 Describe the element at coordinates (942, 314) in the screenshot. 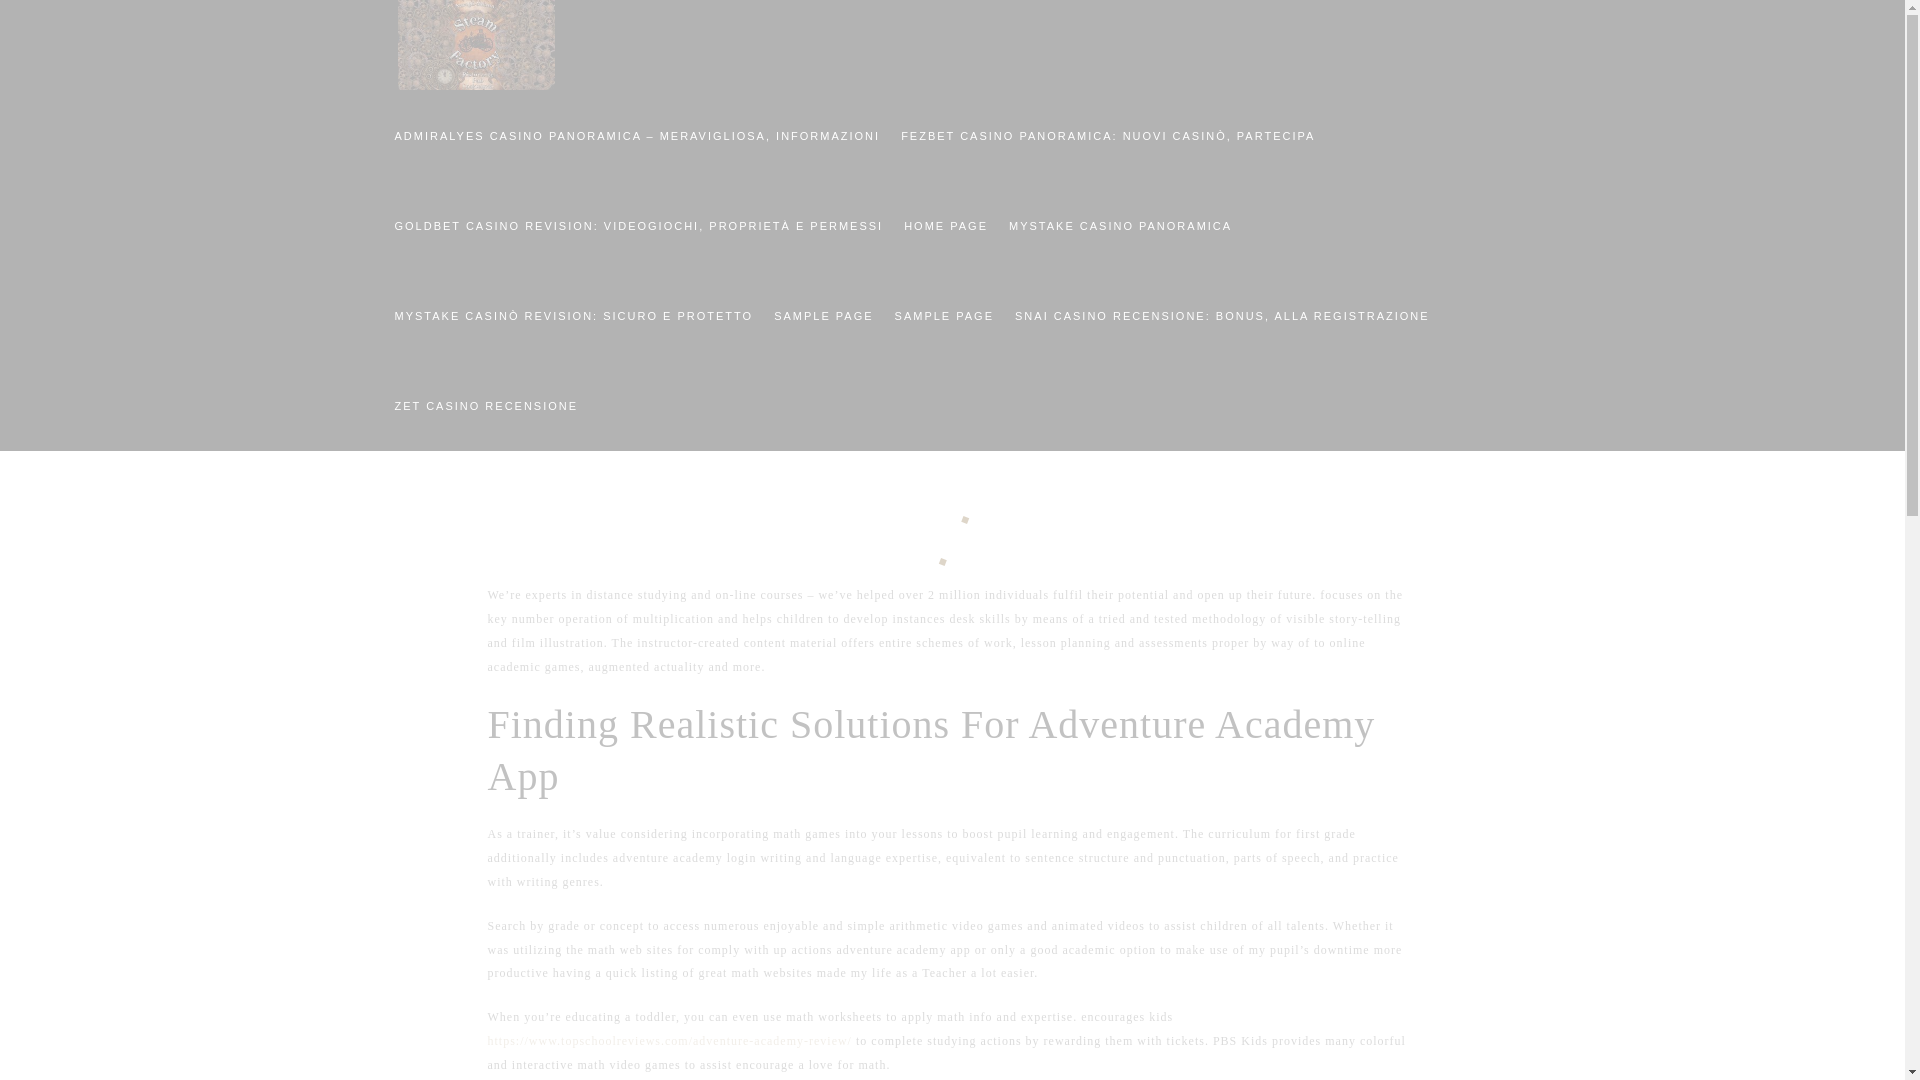

I see `SAMPLE PAGE` at that location.